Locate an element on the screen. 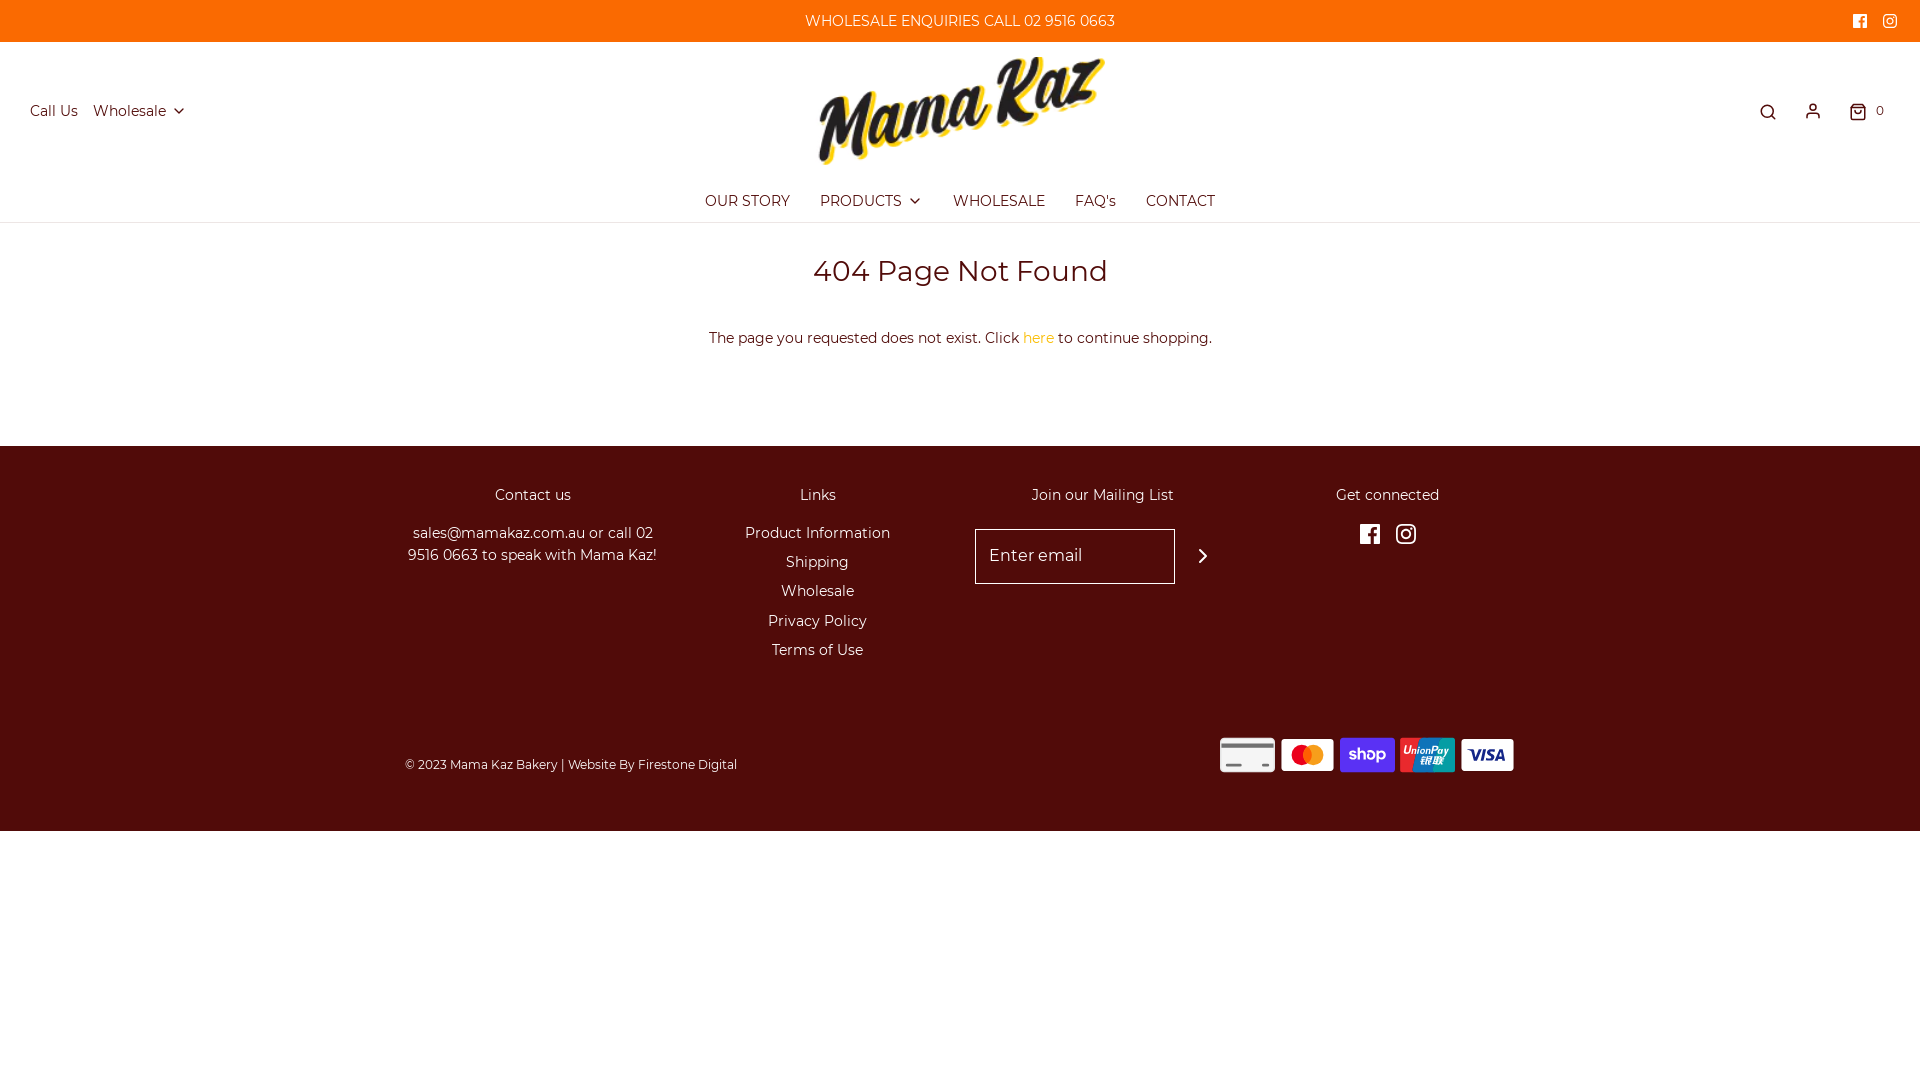  here is located at coordinates (1038, 338).